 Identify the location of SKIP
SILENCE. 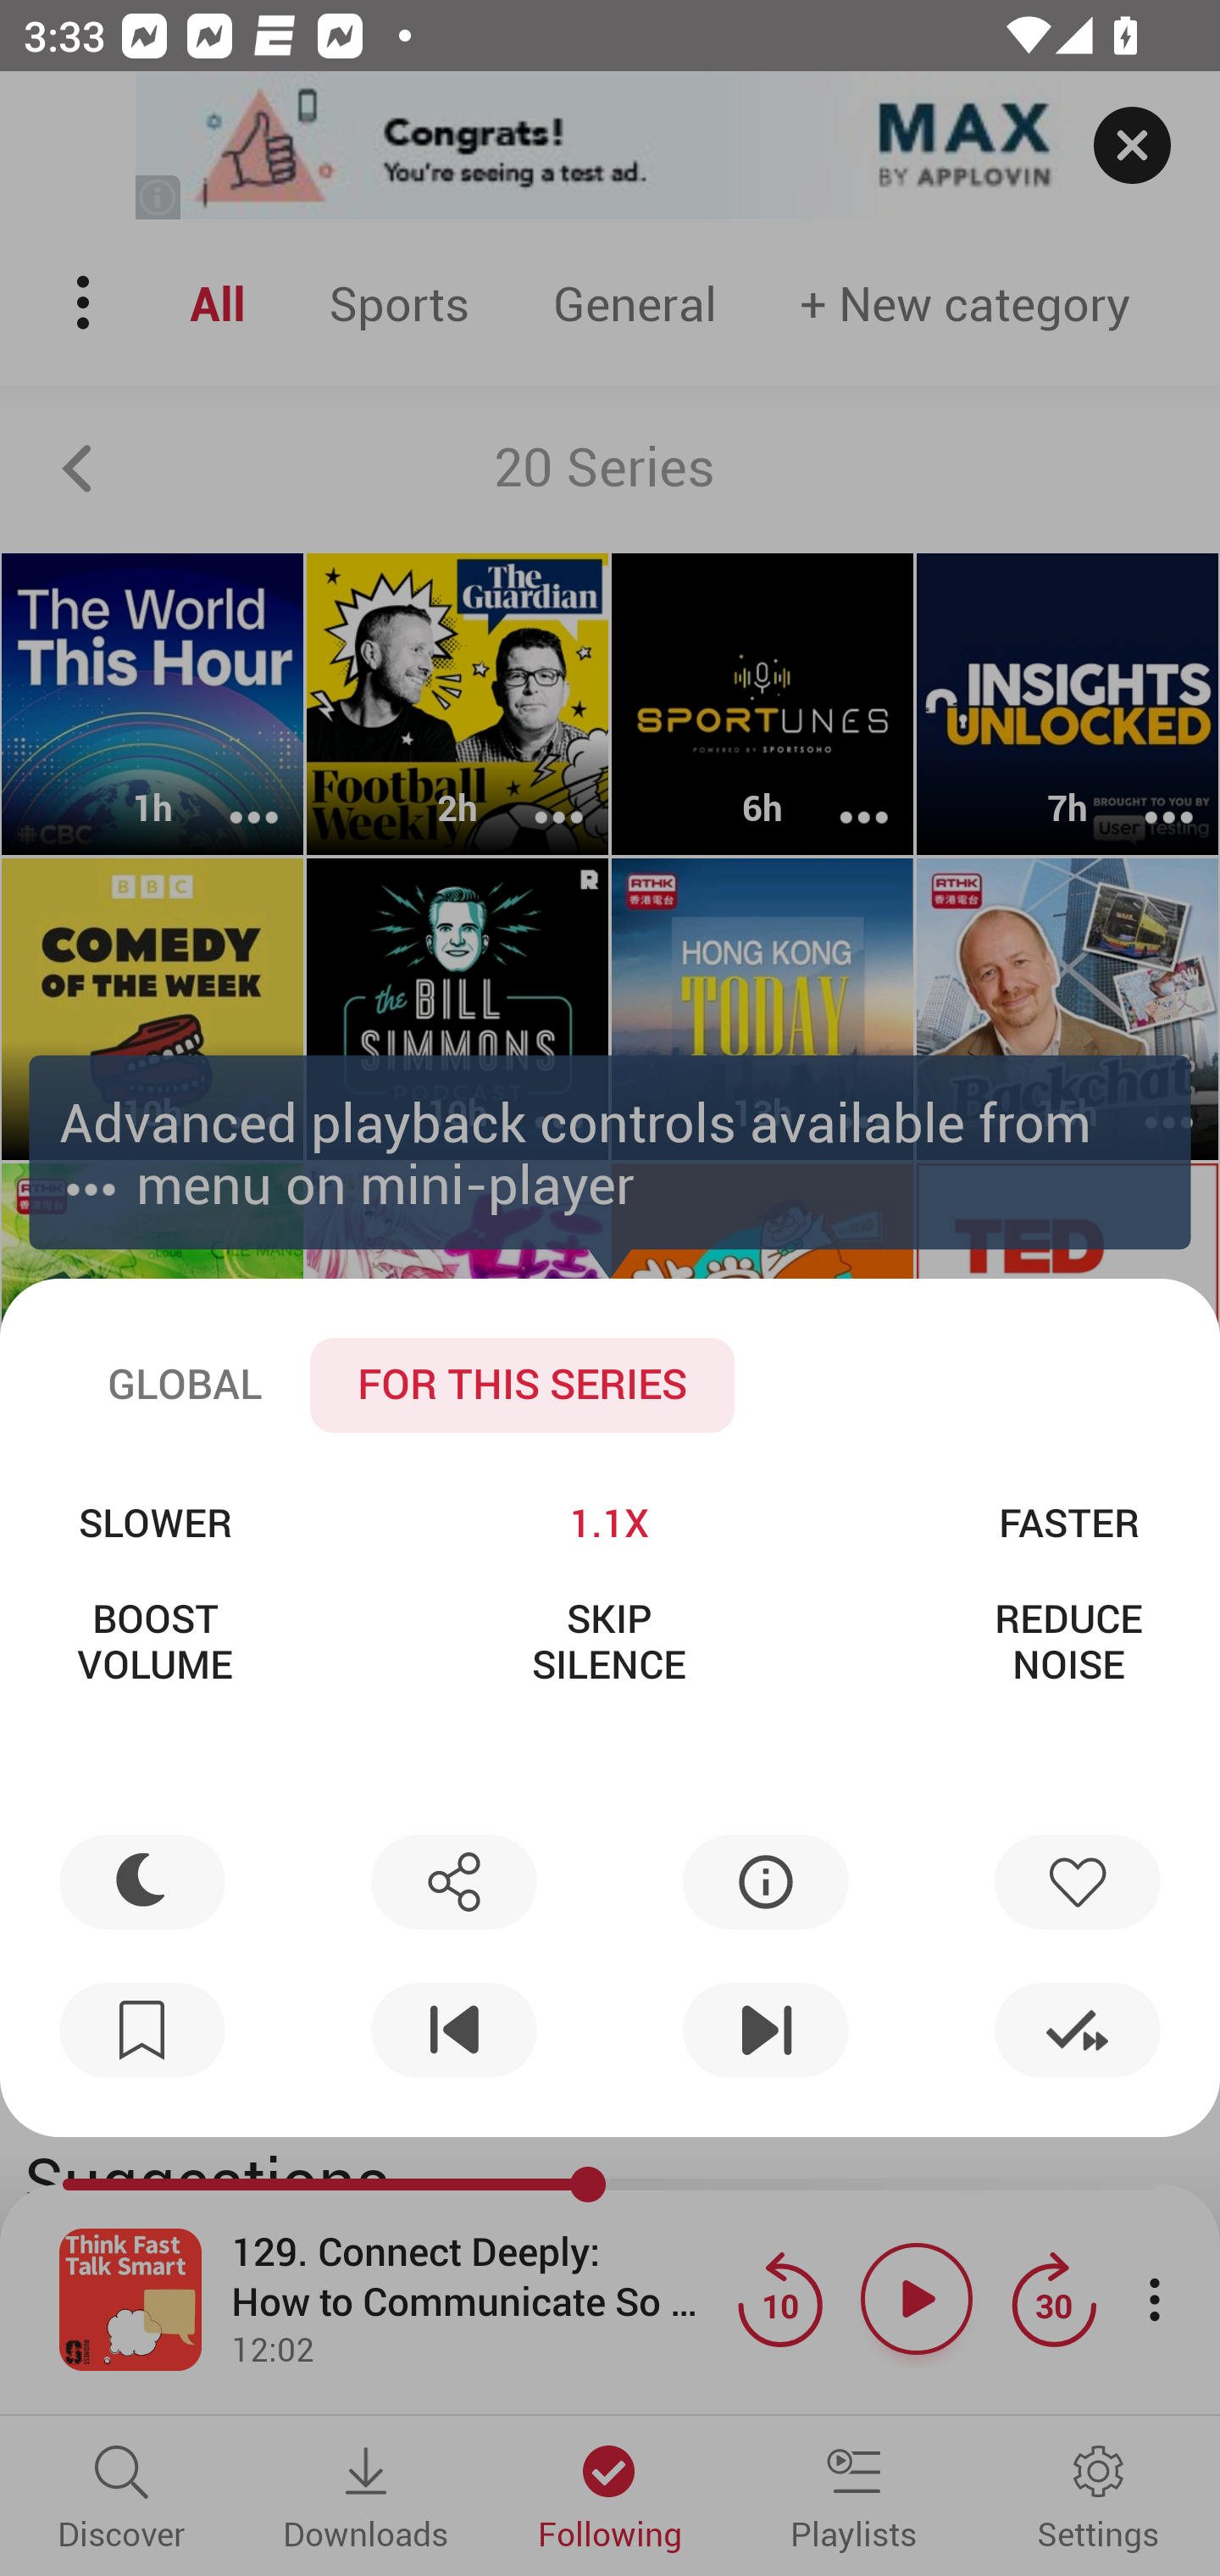
(608, 1641).